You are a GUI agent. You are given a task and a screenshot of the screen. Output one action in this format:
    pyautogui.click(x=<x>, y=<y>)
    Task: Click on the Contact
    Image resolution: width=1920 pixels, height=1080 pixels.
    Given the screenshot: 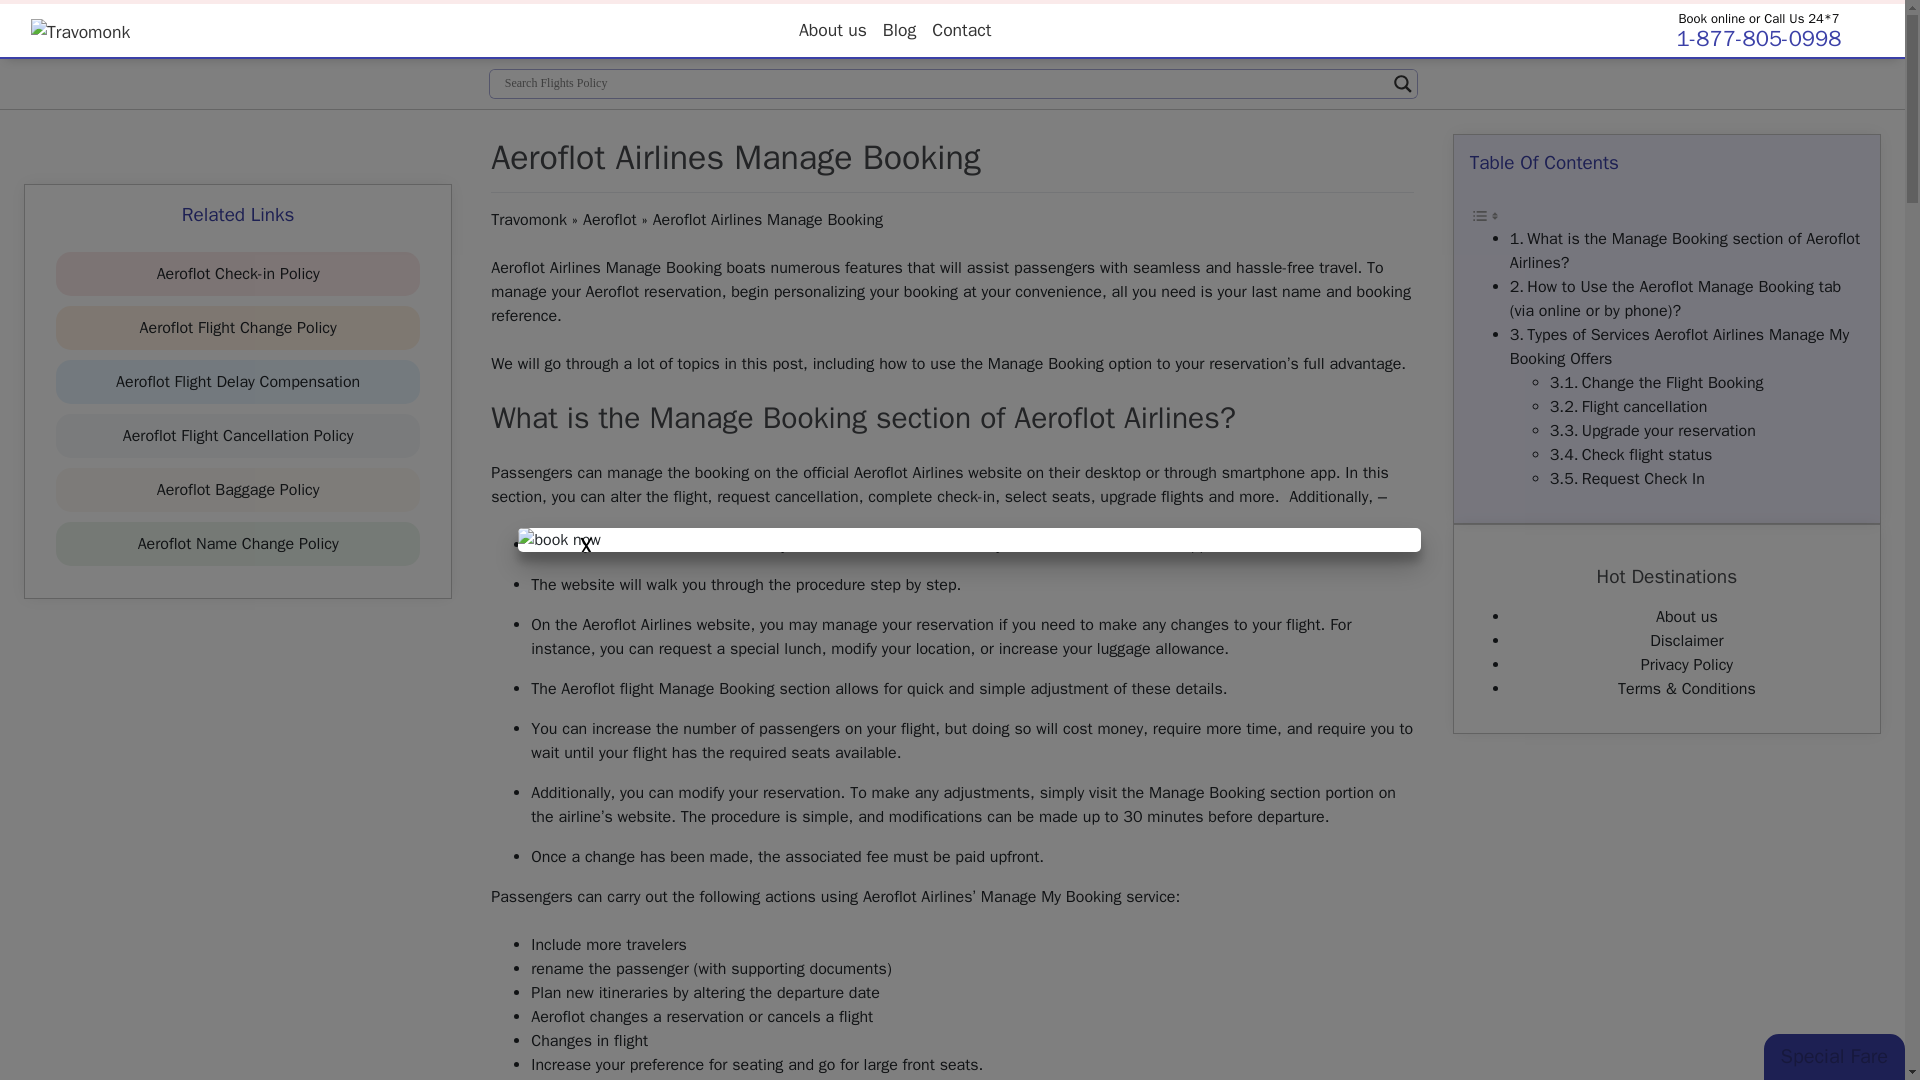 What is the action you would take?
    pyautogui.click(x=960, y=29)
    